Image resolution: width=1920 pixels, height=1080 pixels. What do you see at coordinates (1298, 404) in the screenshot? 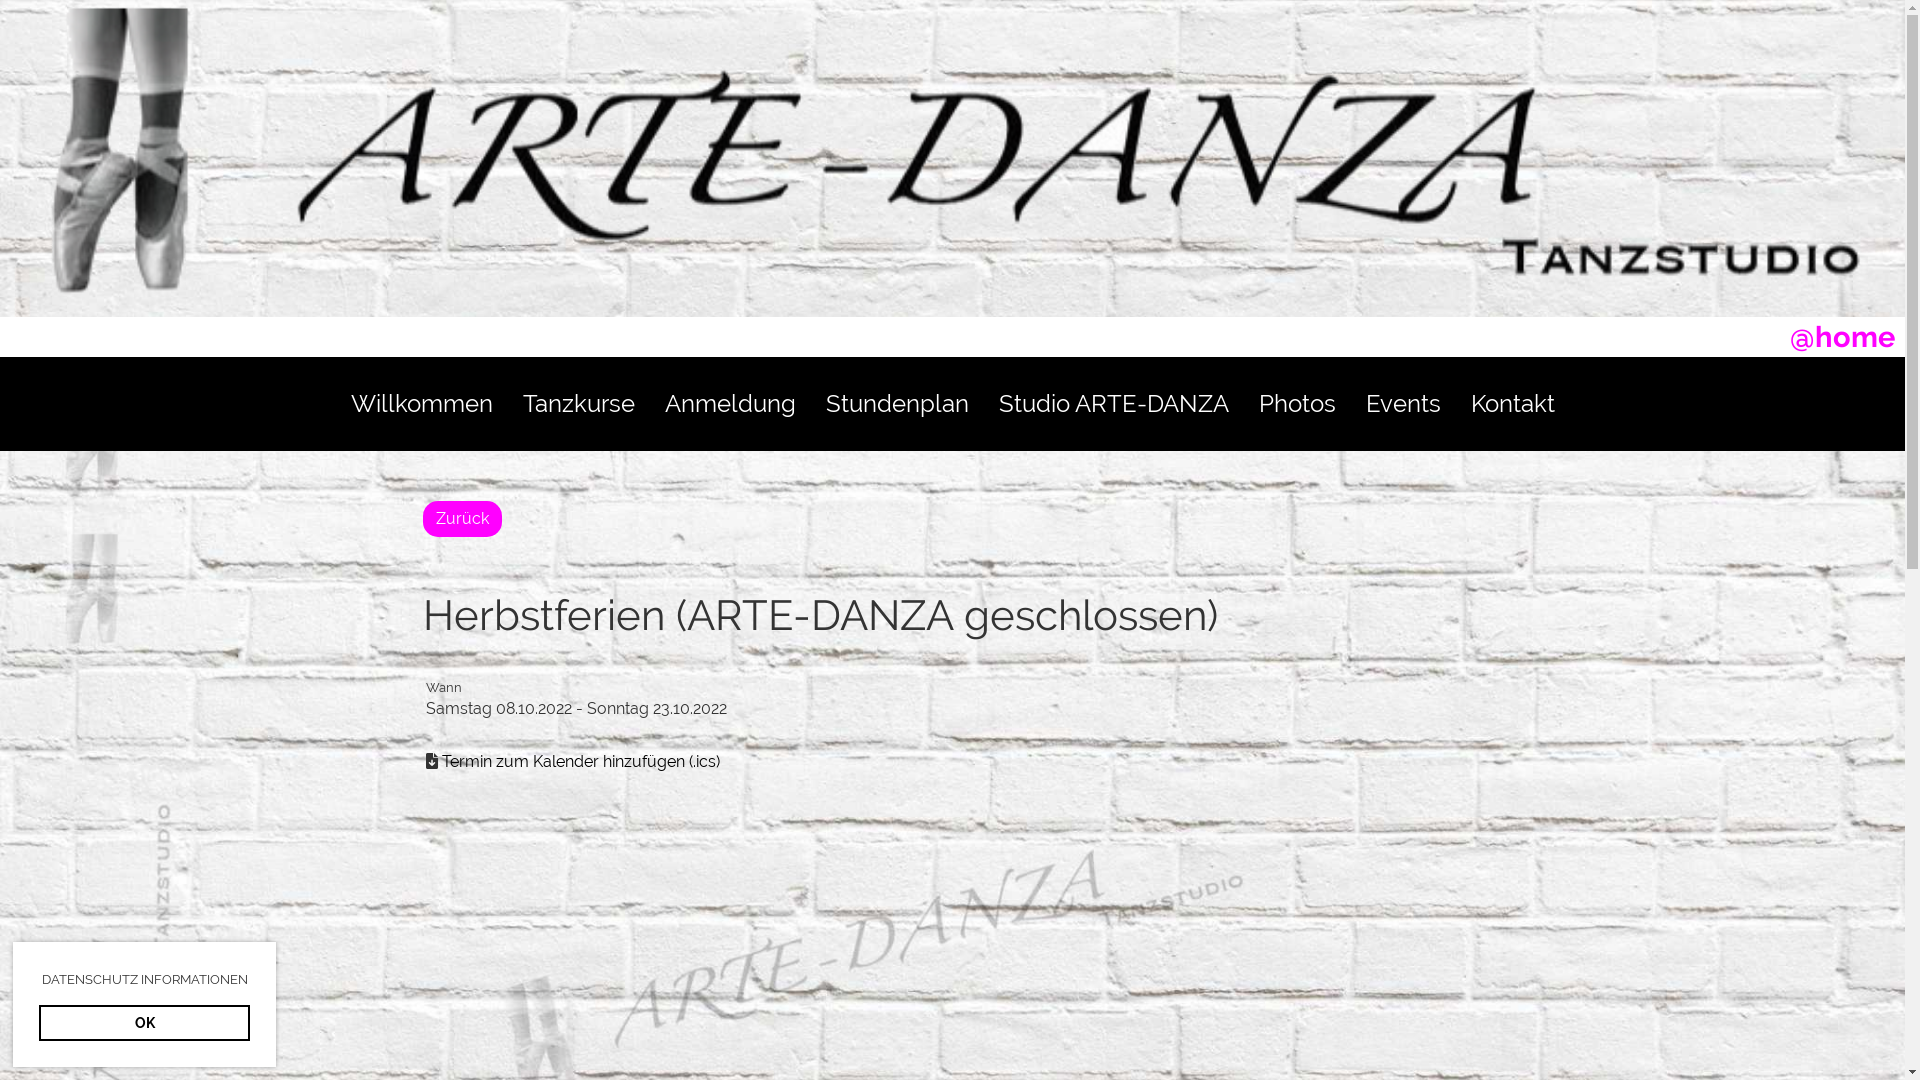
I see `Photos` at bounding box center [1298, 404].